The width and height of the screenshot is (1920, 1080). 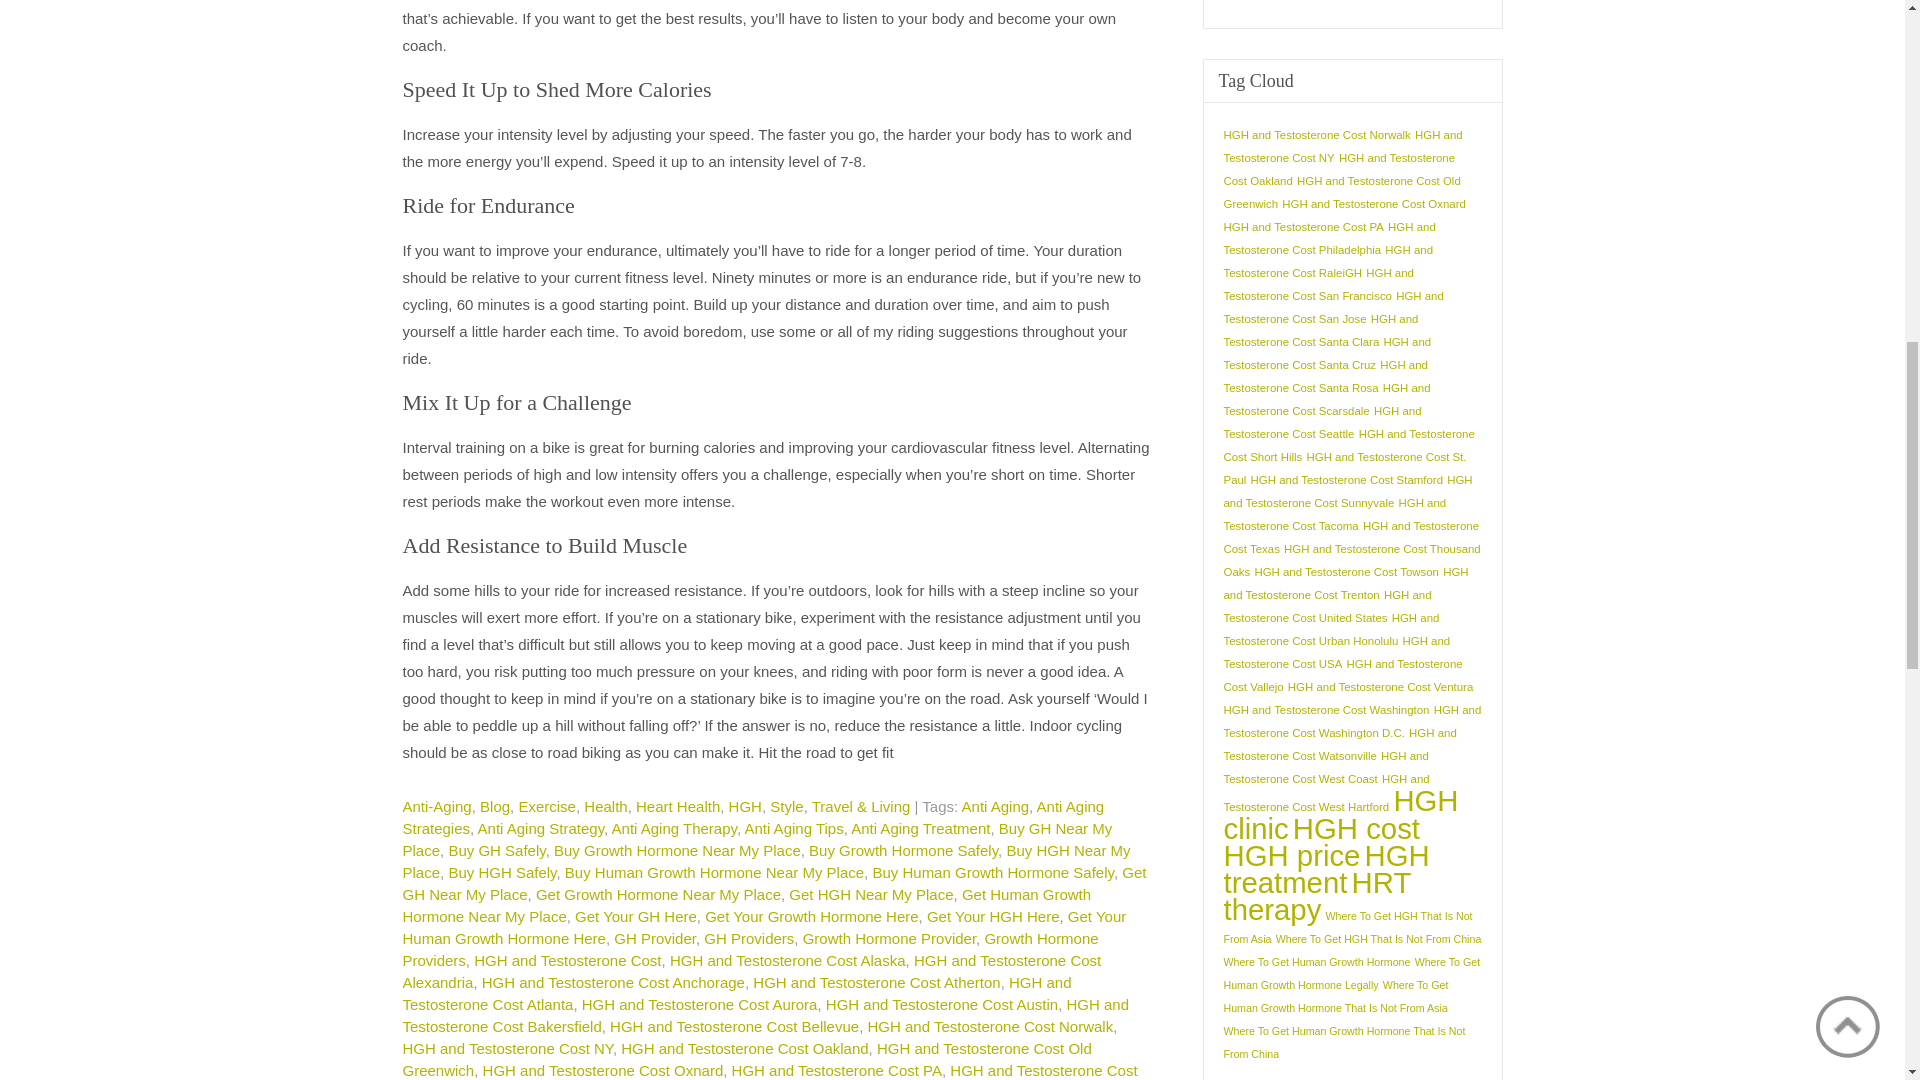 What do you see at coordinates (746, 806) in the screenshot?
I see `View all posts in HGH` at bounding box center [746, 806].